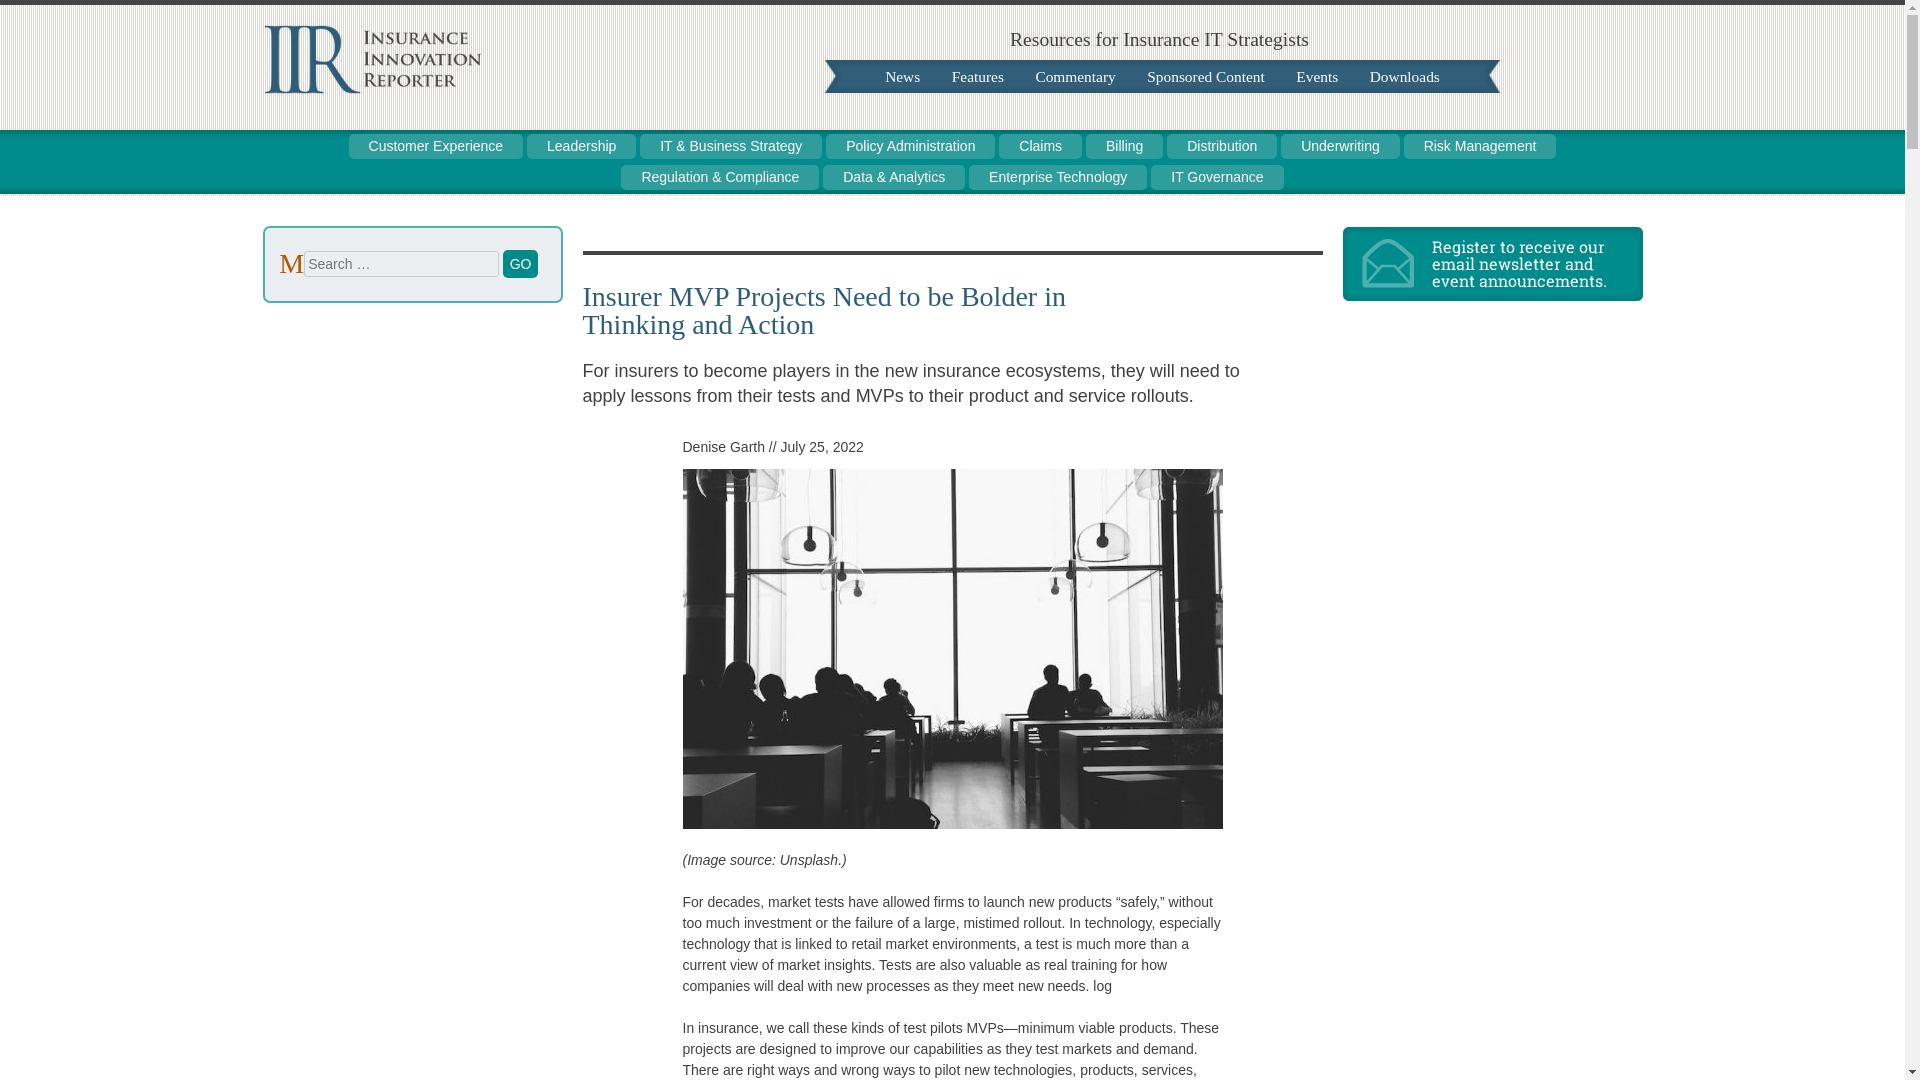  I want to click on Sponsored Content, so click(1205, 76).